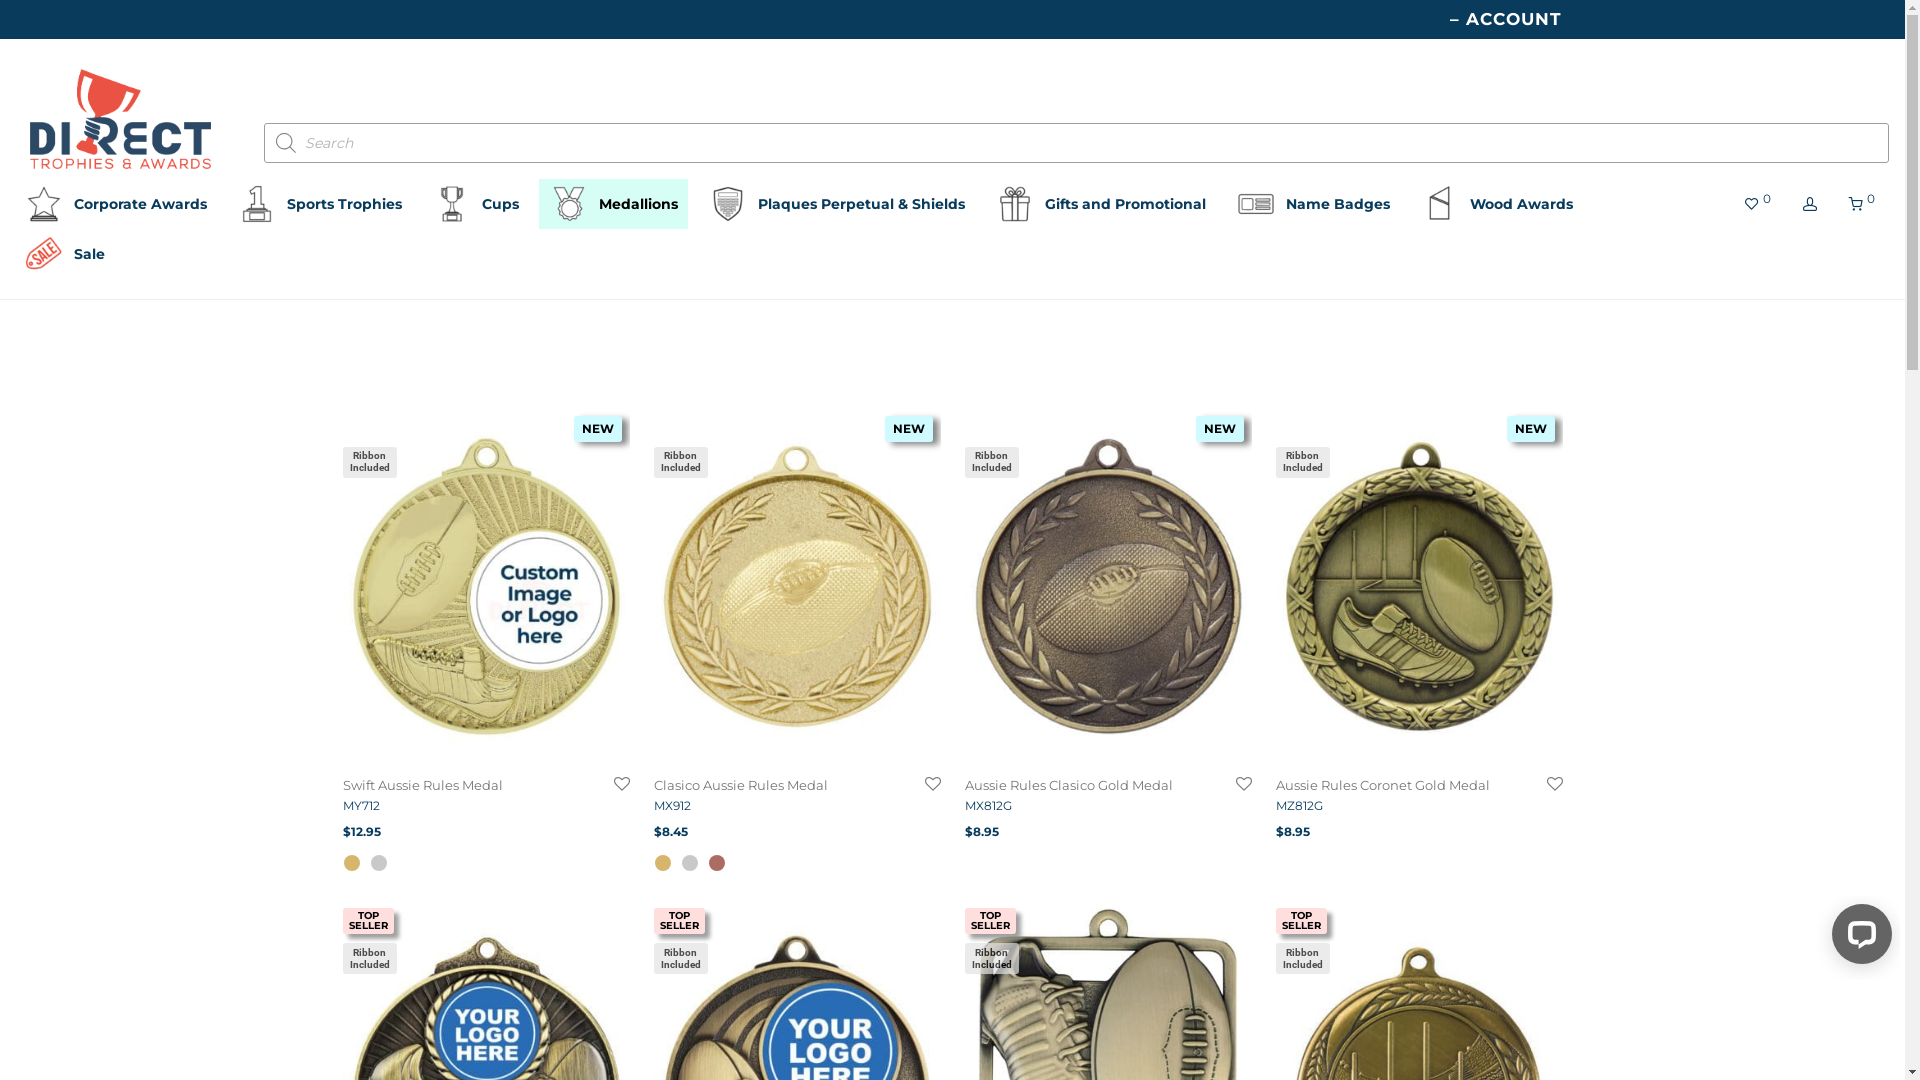  I want to click on NEW
Ribbon Included, so click(486, 587).